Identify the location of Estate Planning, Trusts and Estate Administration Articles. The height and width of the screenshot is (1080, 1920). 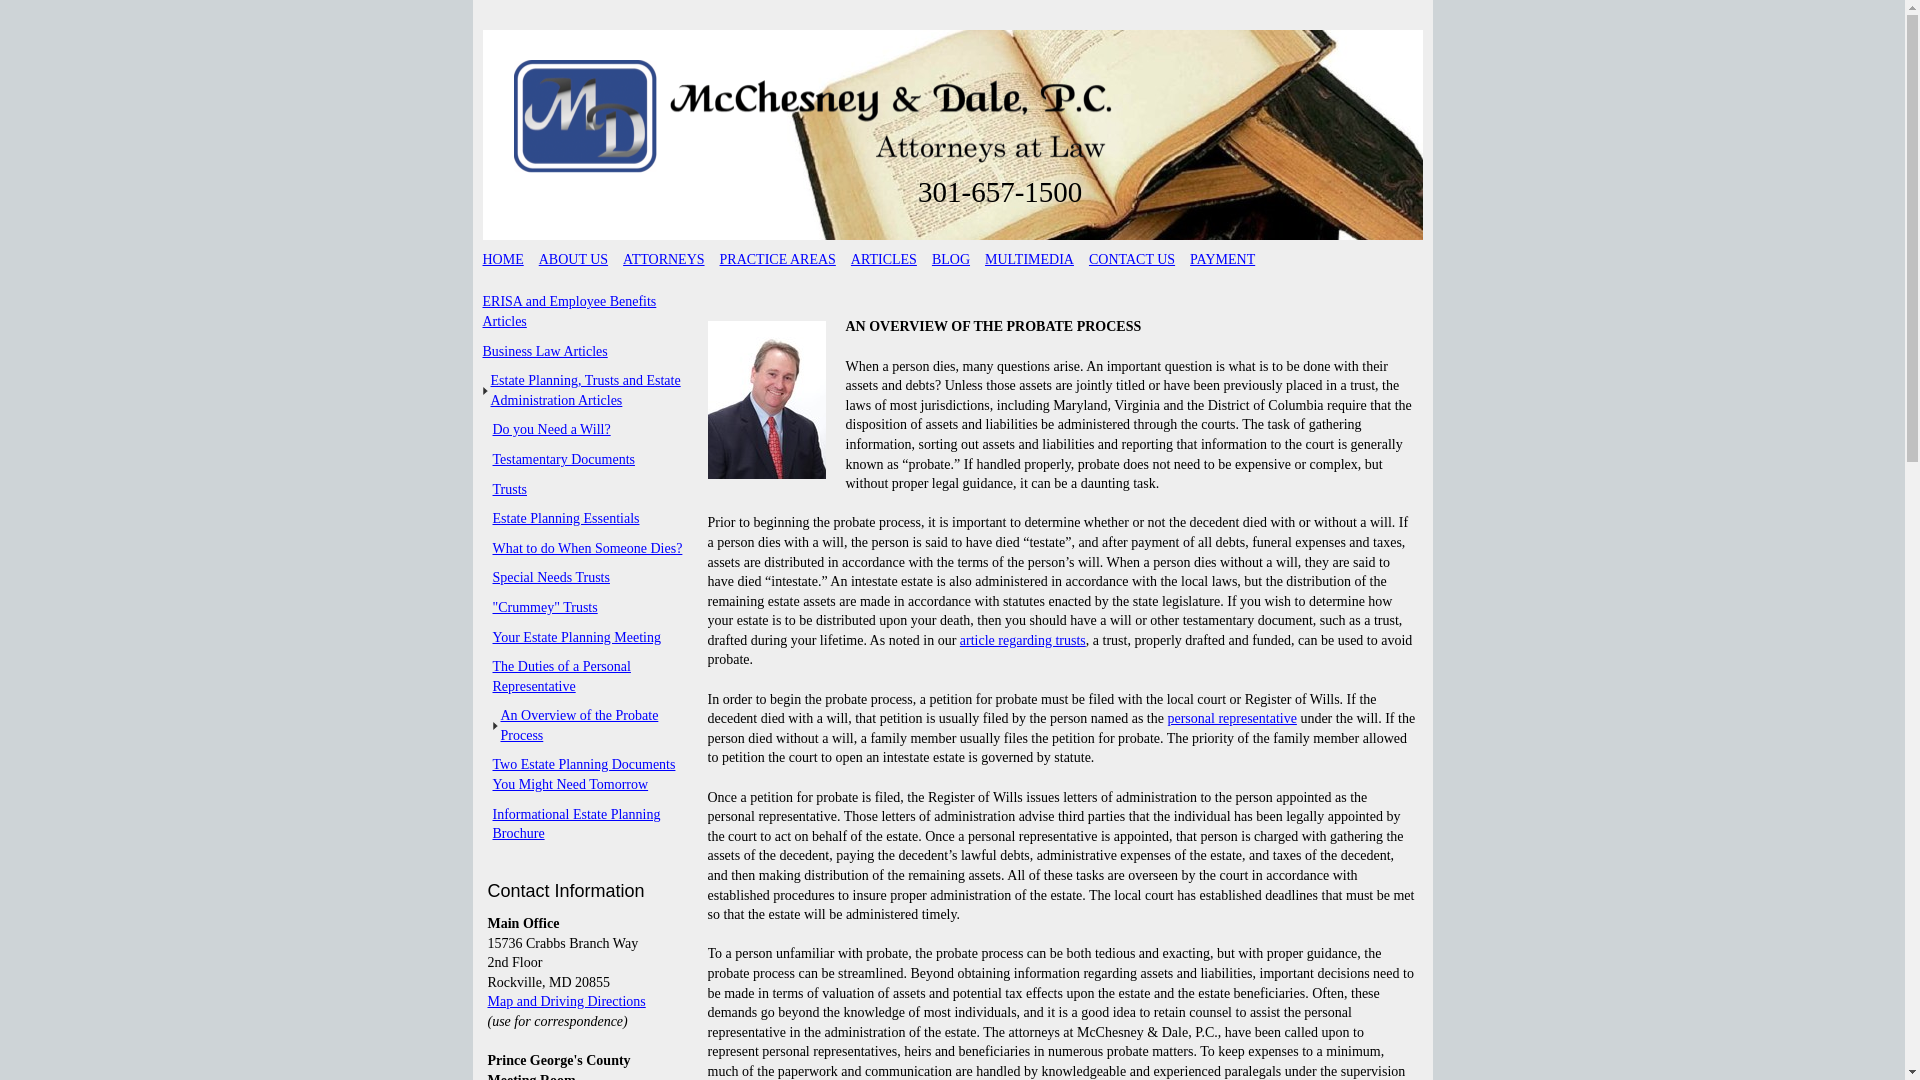
(585, 390).